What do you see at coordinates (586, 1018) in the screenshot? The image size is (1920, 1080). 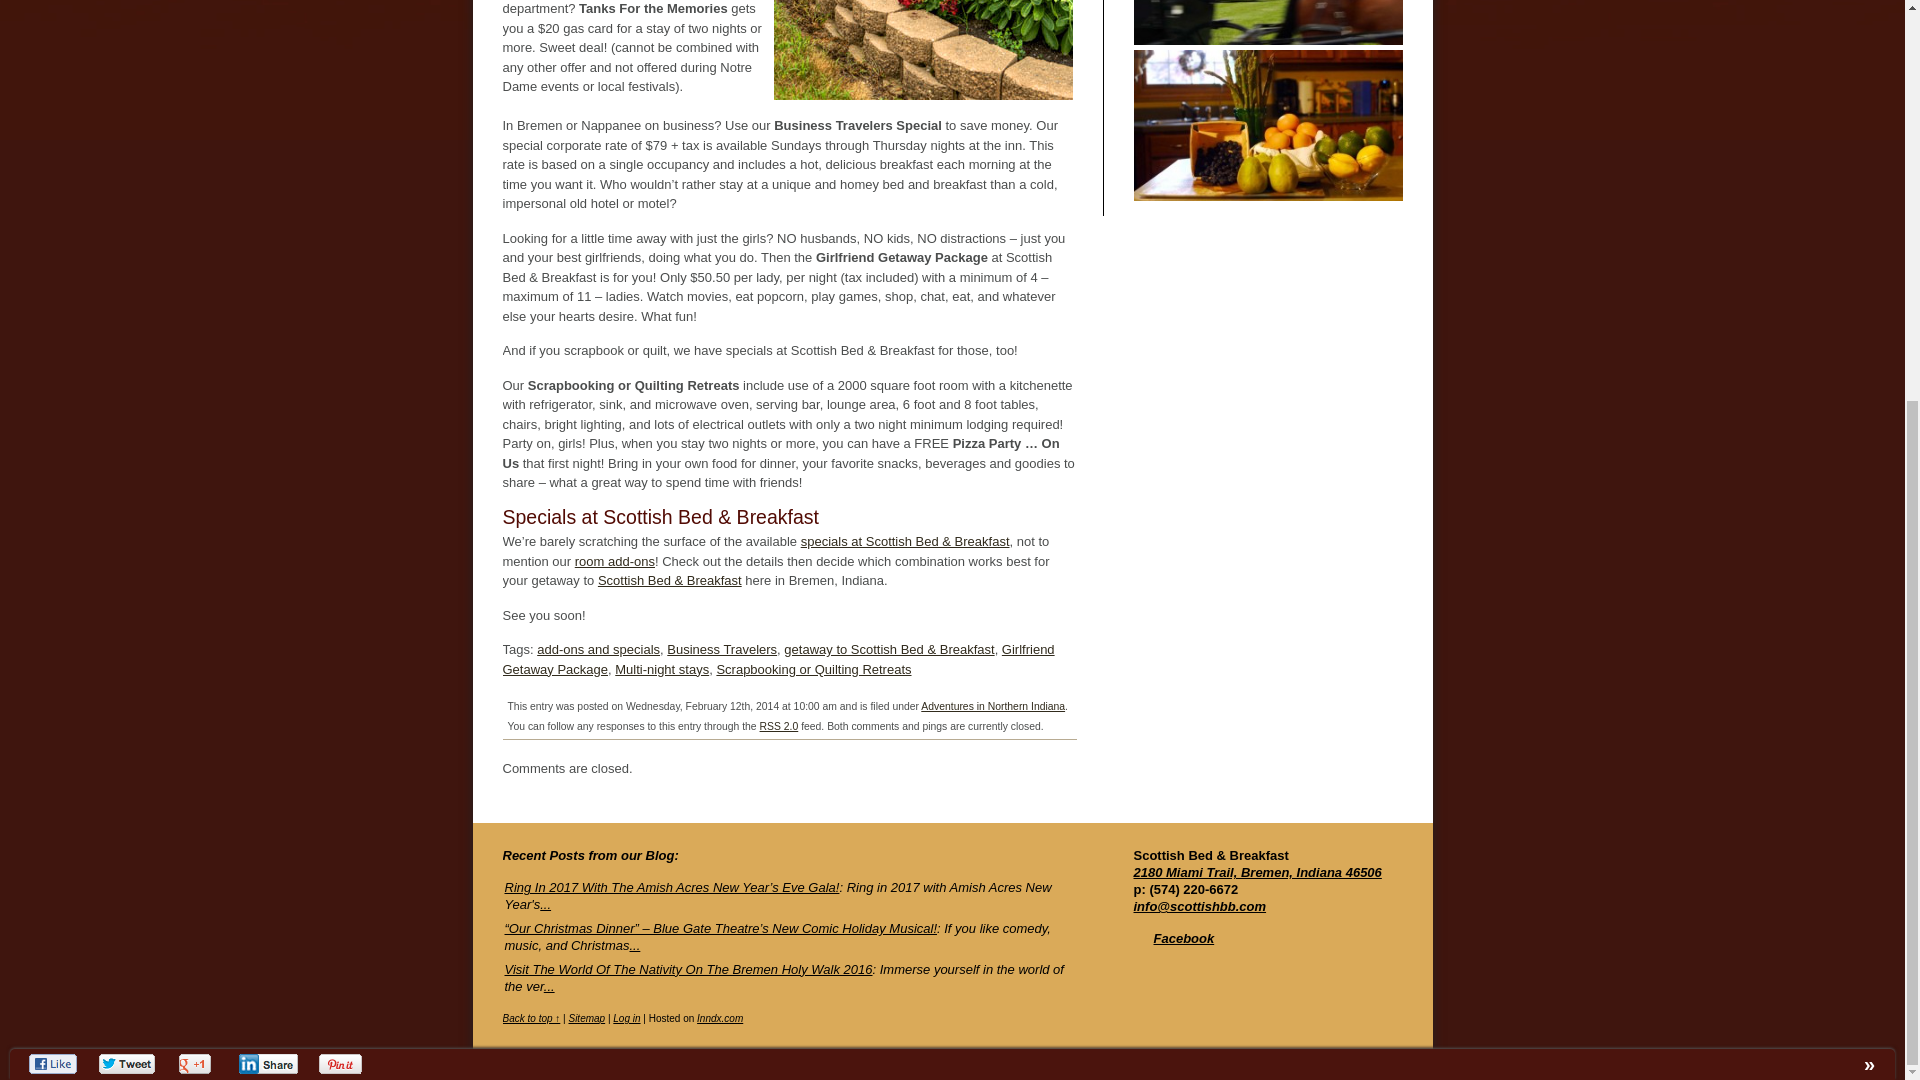 I see `Sitemap` at bounding box center [586, 1018].